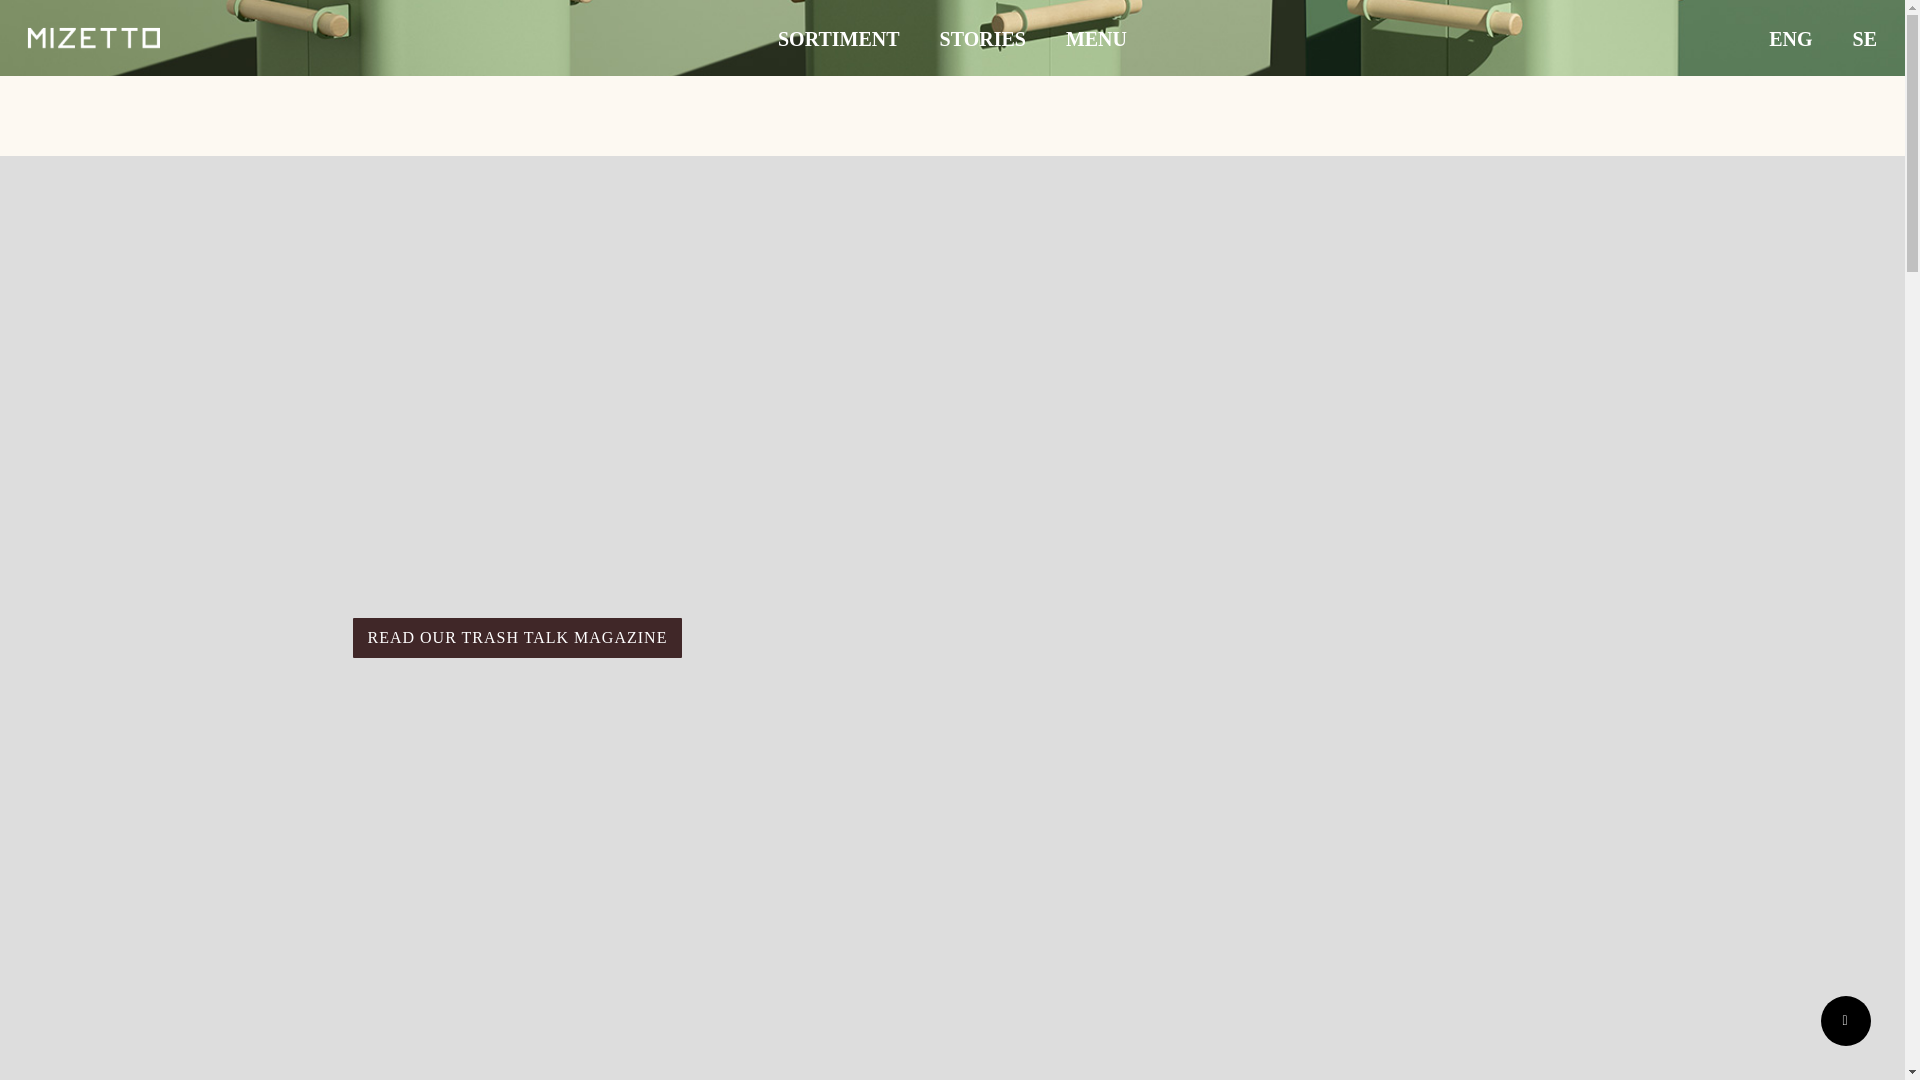 The image size is (1920, 1080). I want to click on SORTIMENT, so click(838, 39).